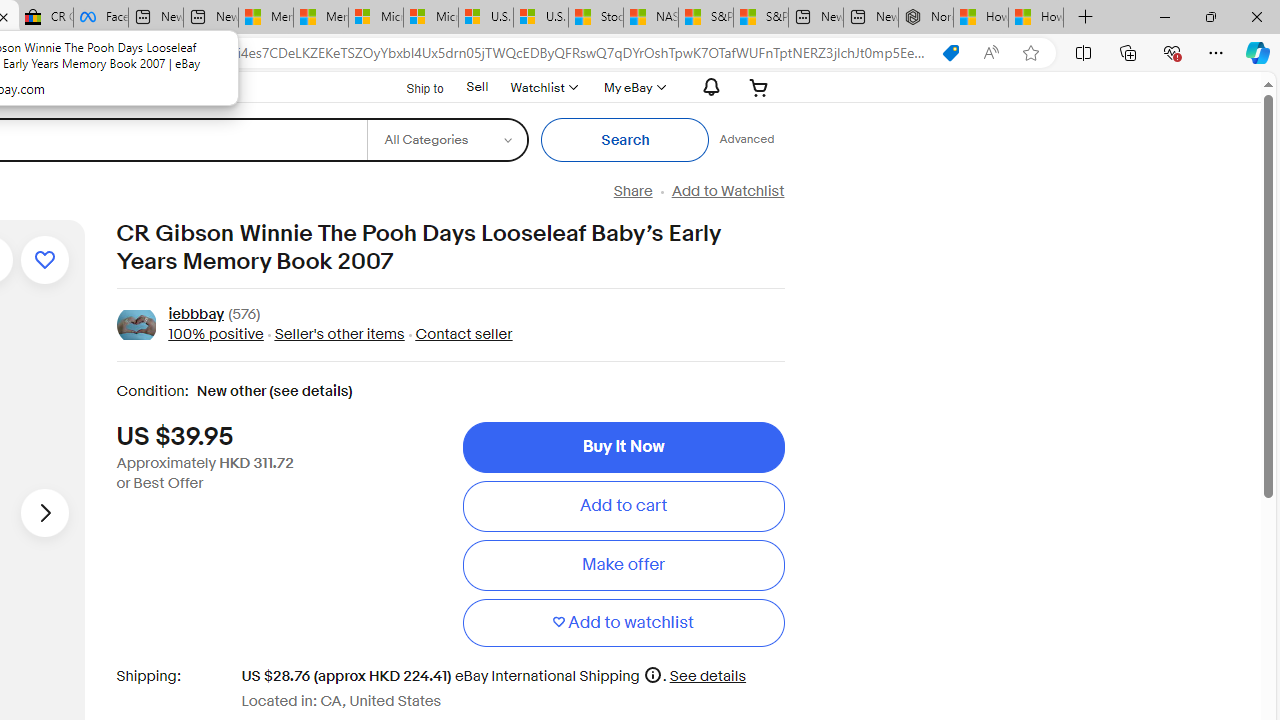  Describe the element at coordinates (333, 334) in the screenshot. I see `  Seller's other items` at that location.